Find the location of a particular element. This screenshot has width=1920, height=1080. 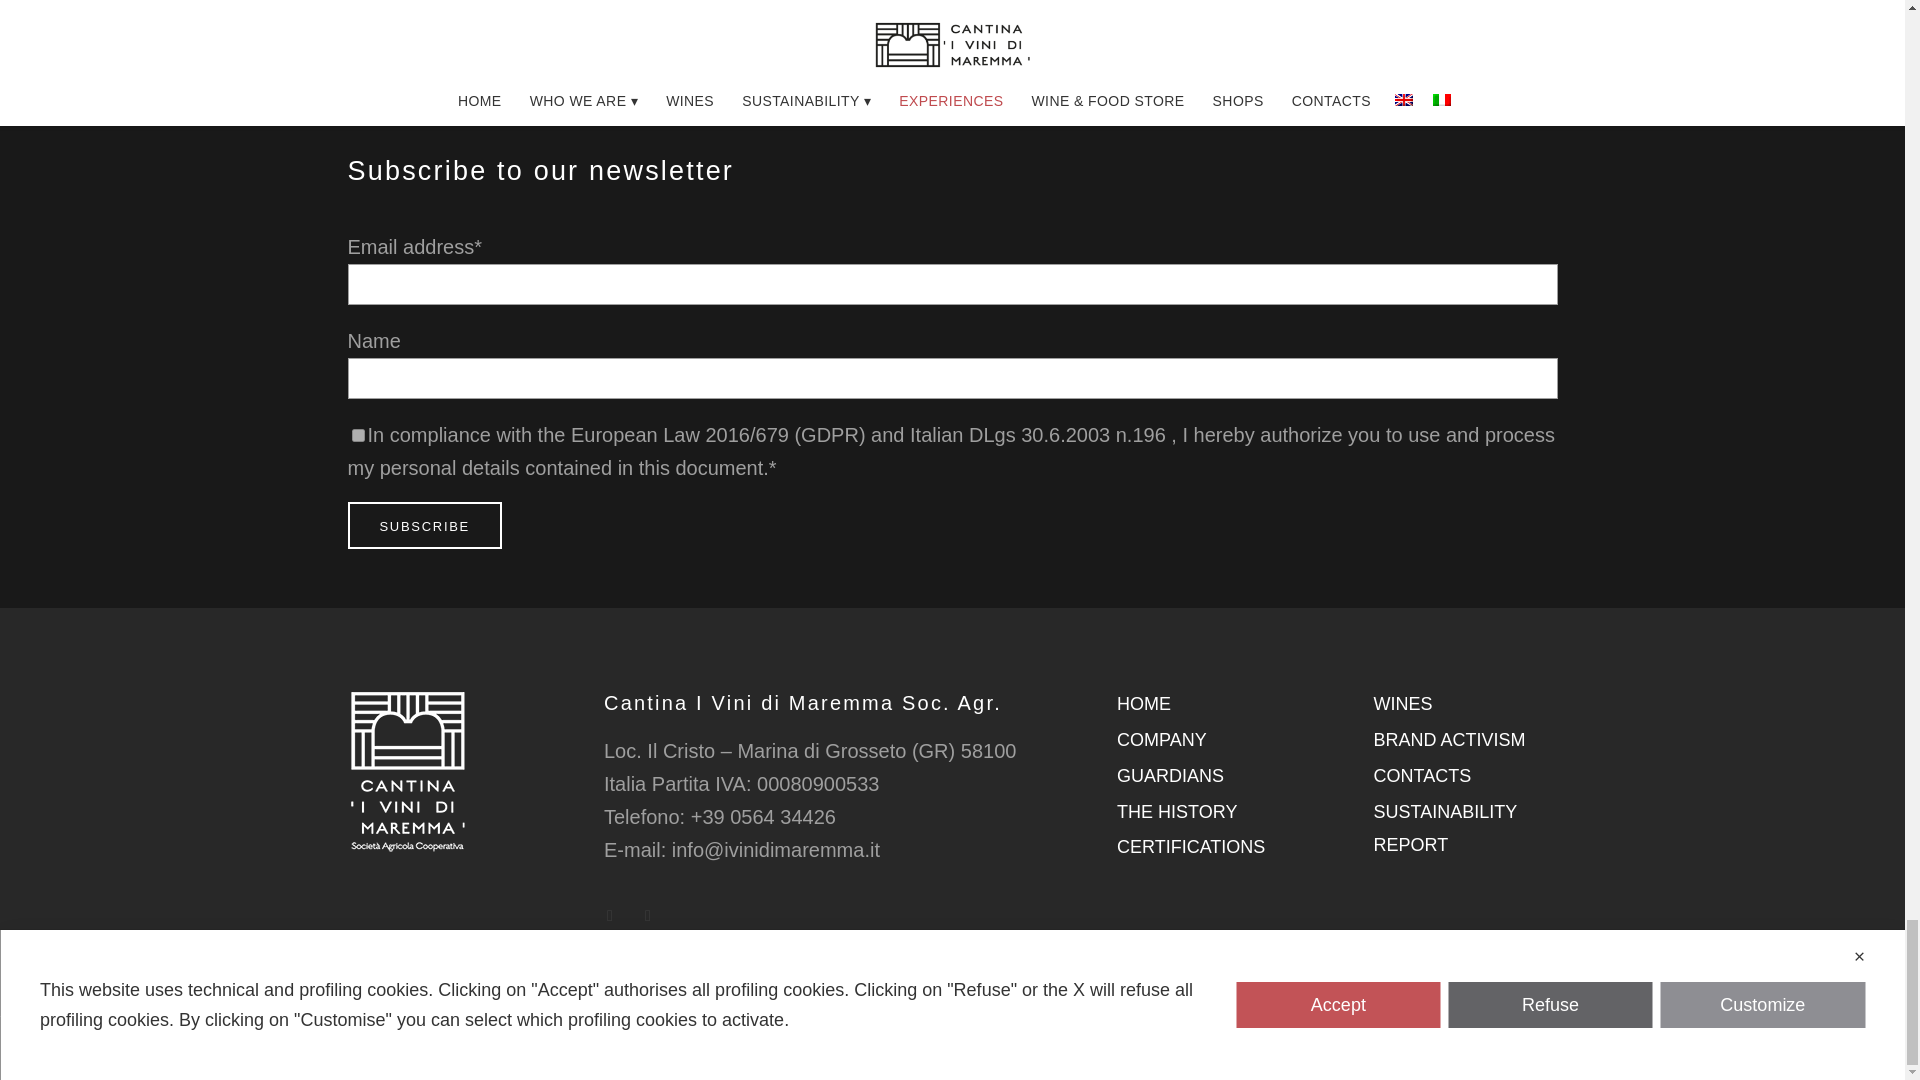

CERTIFICATIONS is located at coordinates (1191, 847).